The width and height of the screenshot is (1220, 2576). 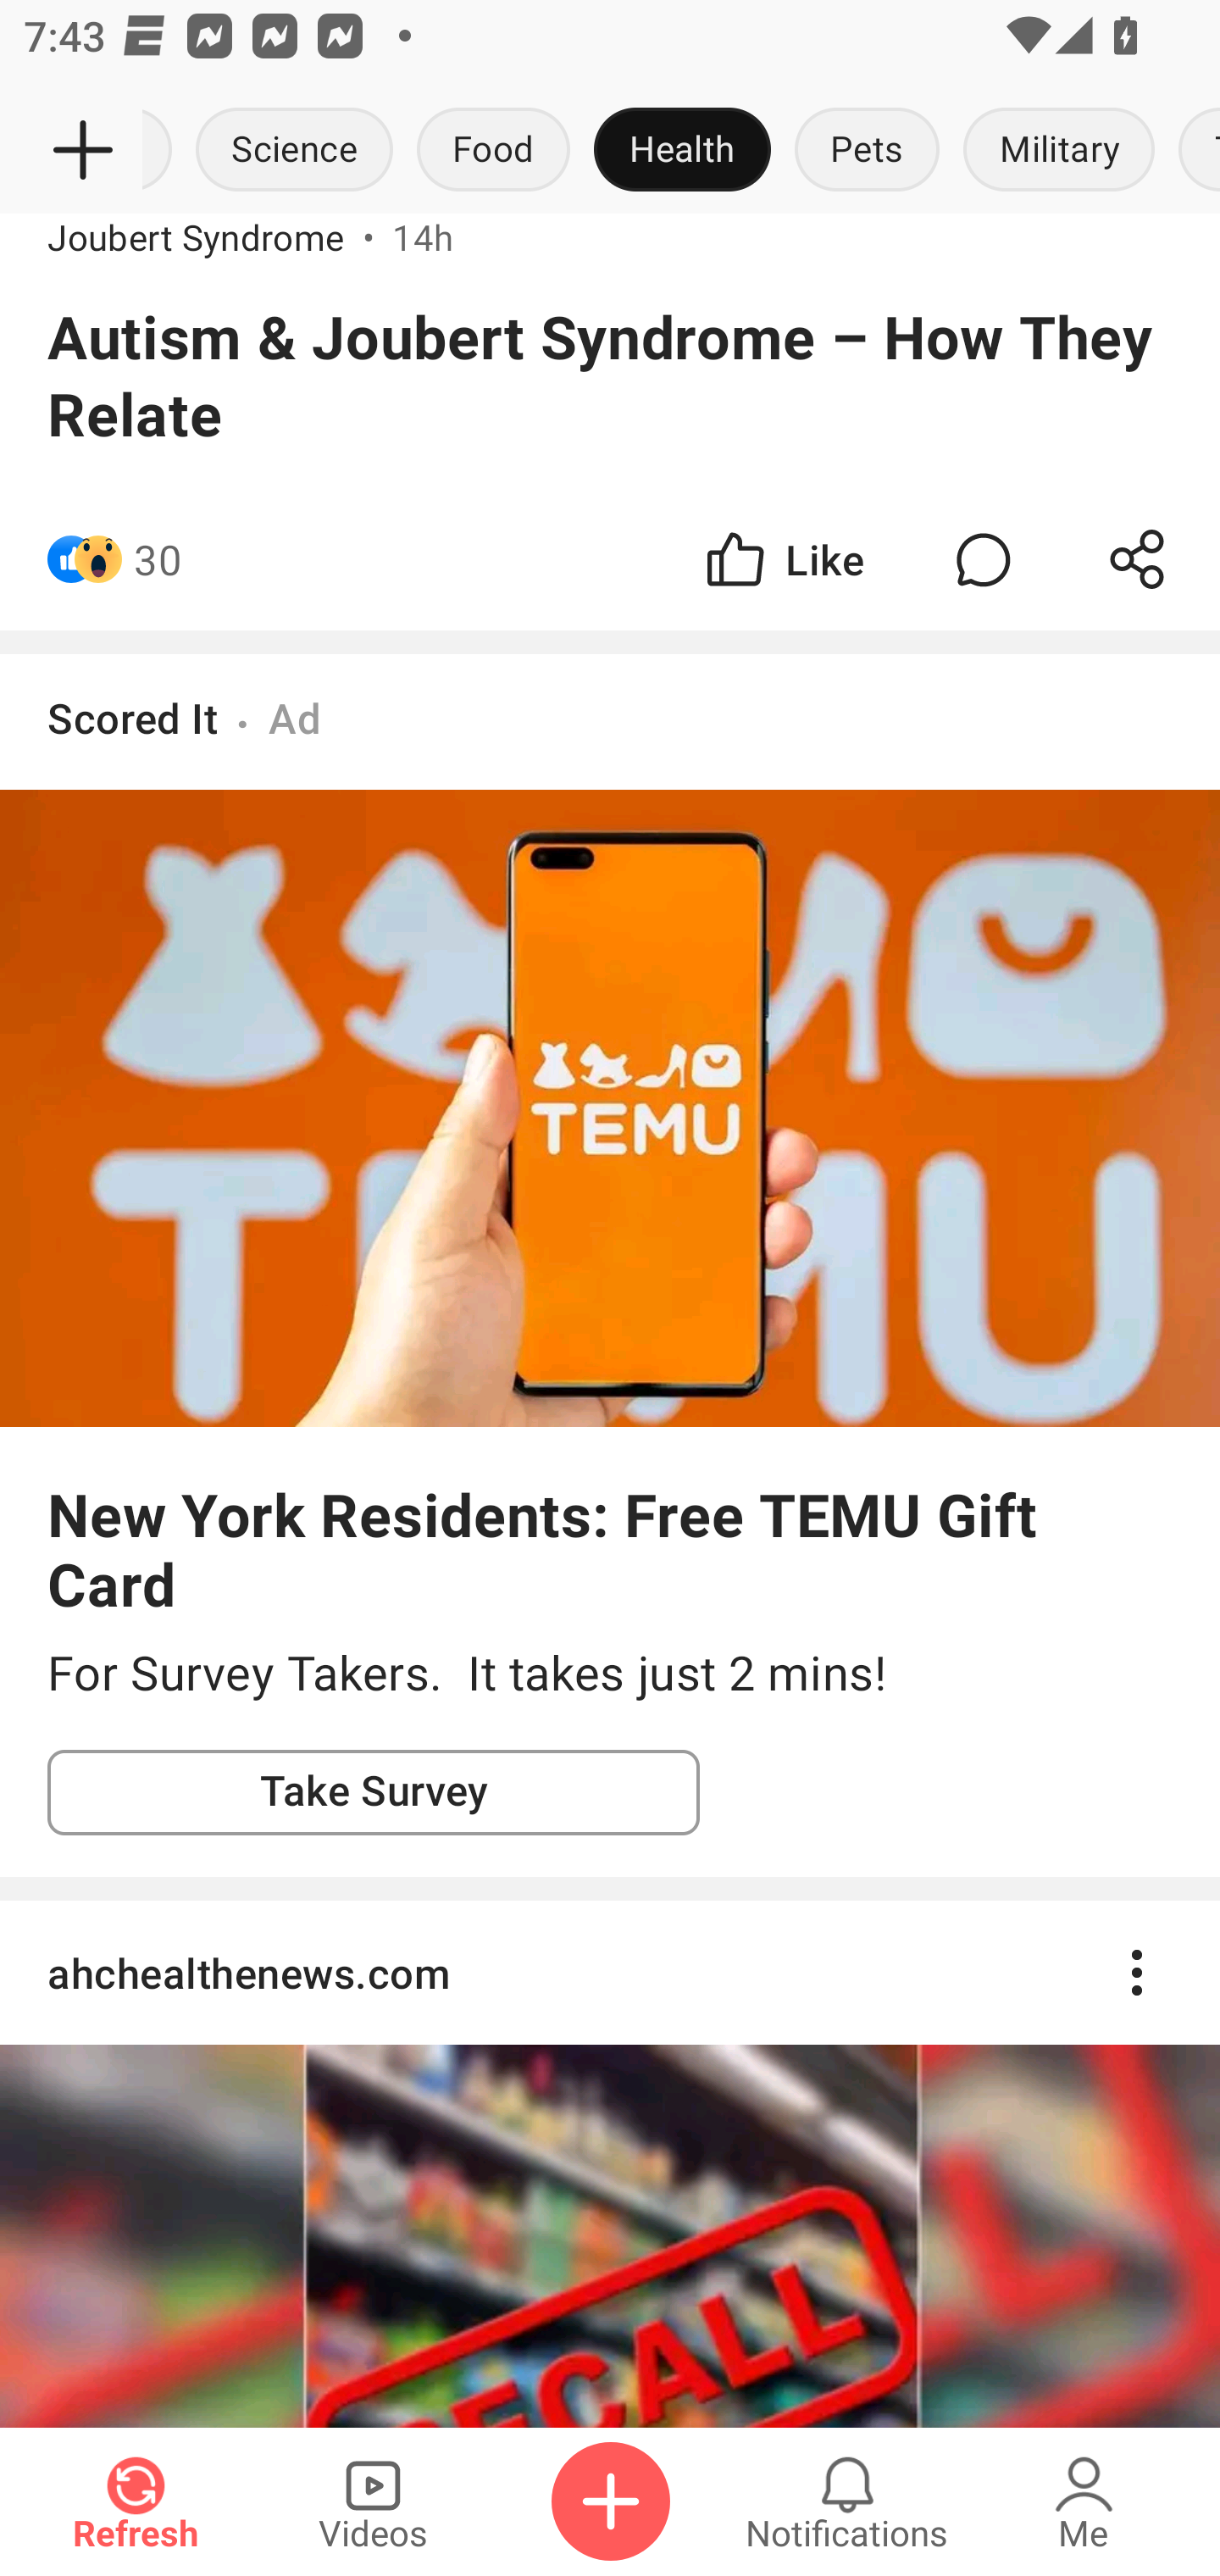 What do you see at coordinates (682, 151) in the screenshot?
I see `Health` at bounding box center [682, 151].